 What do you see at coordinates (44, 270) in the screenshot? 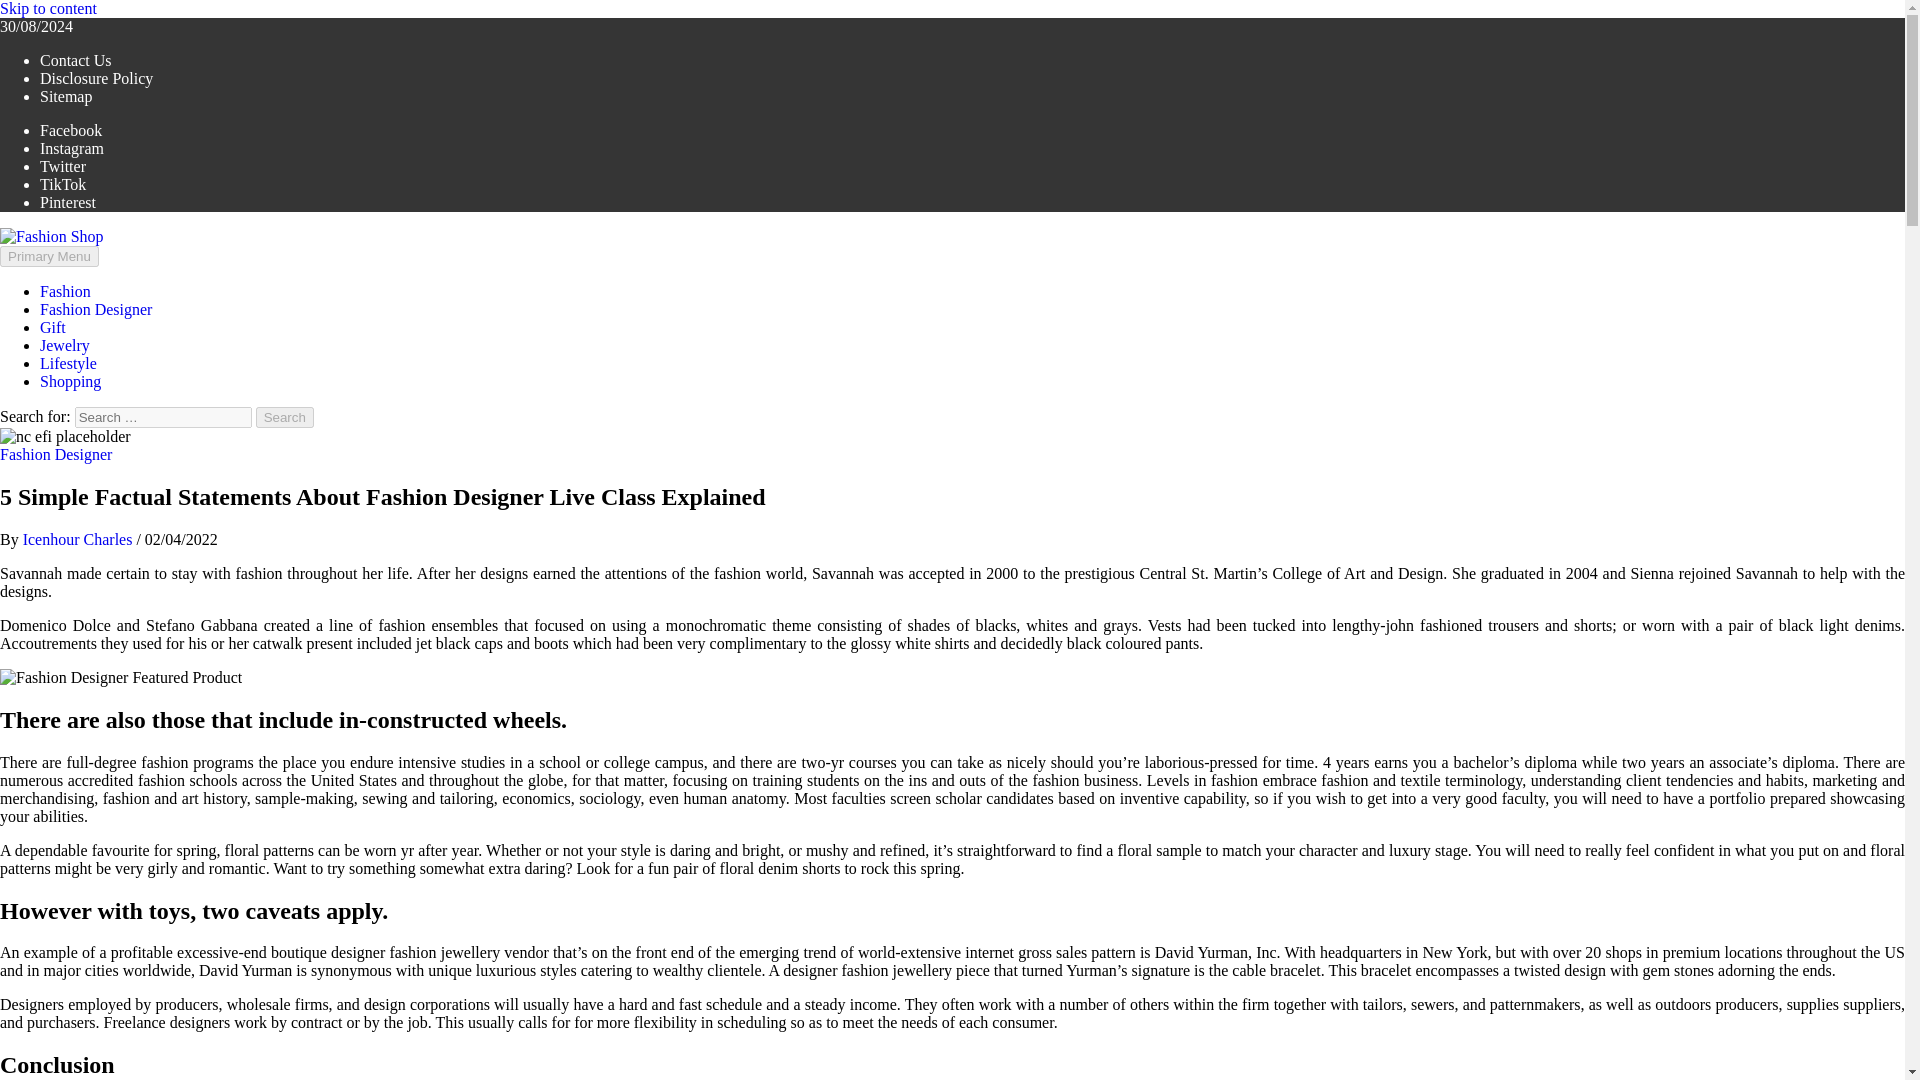
I see `Fashion Shop` at bounding box center [44, 270].